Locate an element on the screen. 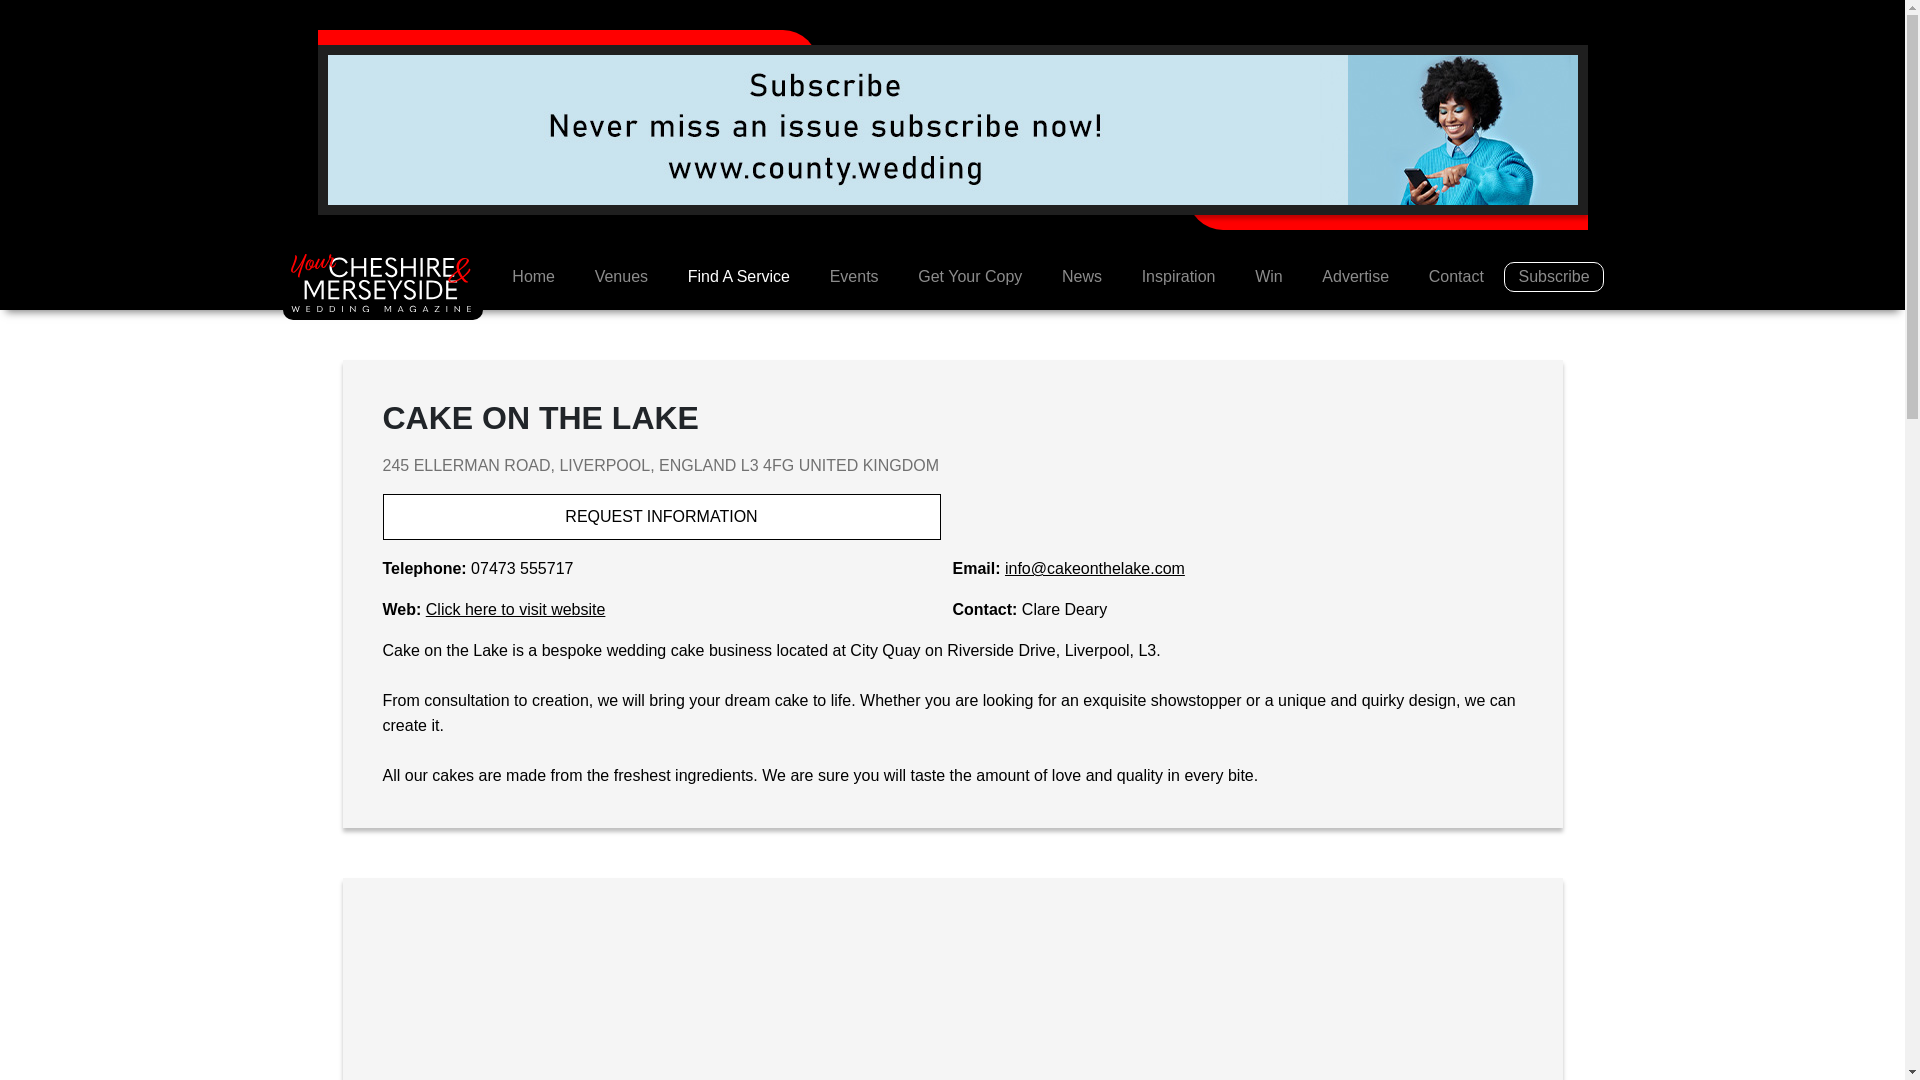  Find your dream wedding venue in Cheshire and Merseyside is located at coordinates (621, 277).